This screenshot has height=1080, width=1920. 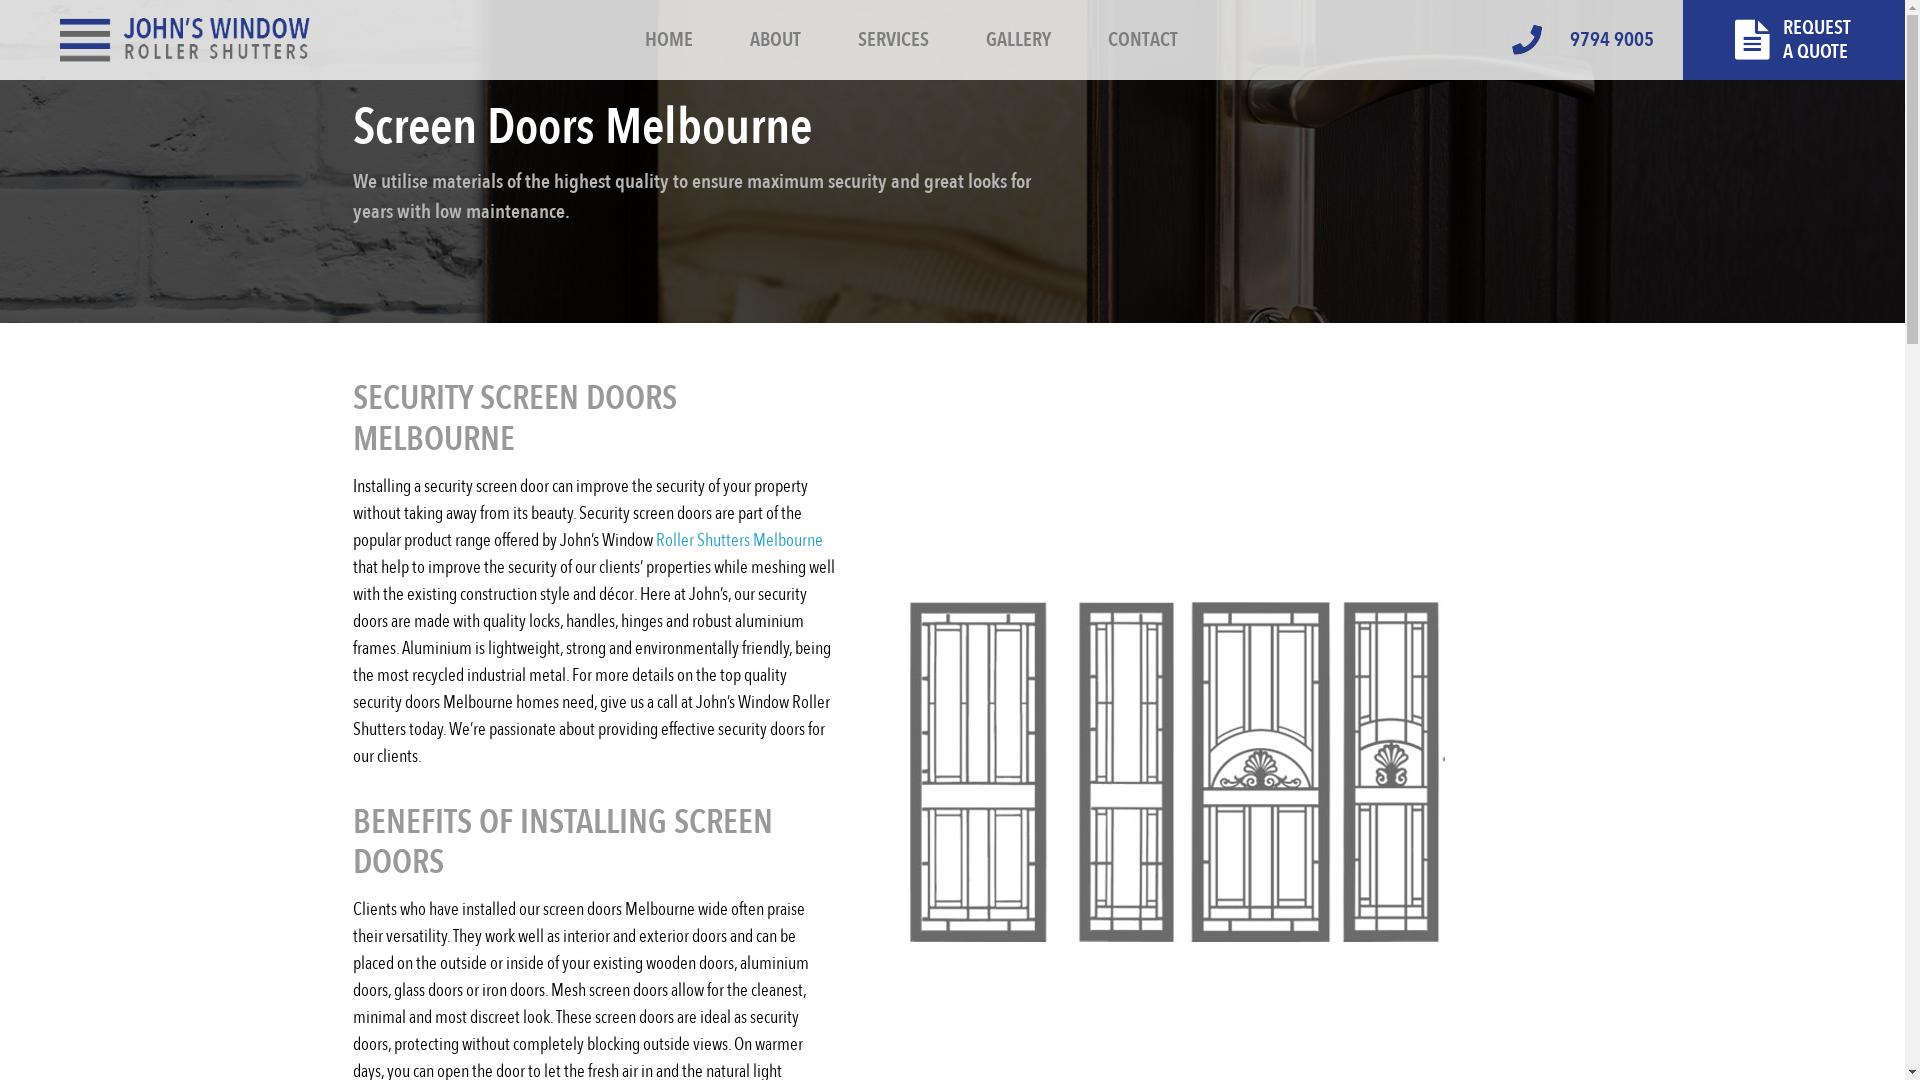 What do you see at coordinates (1018, 40) in the screenshot?
I see `GALLERY` at bounding box center [1018, 40].